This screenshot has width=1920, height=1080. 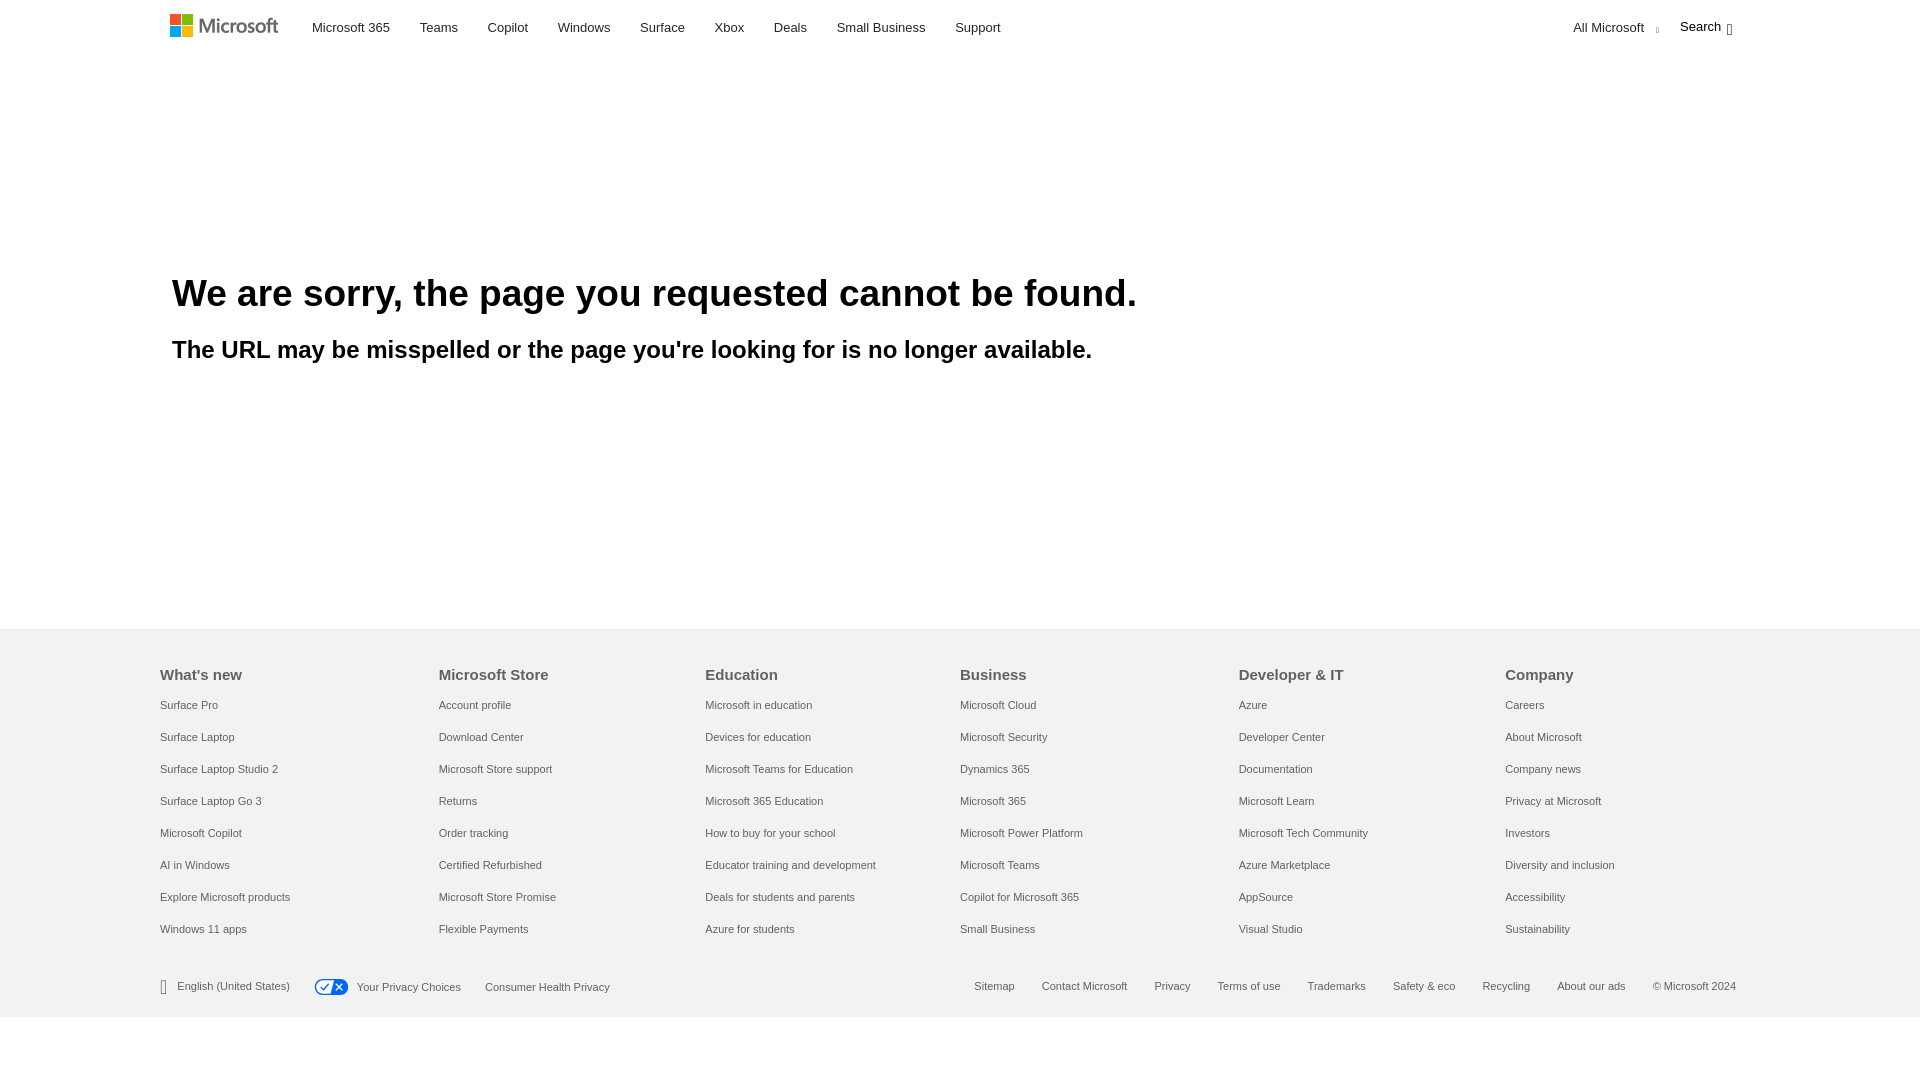 I want to click on Xbox, so click(x=730, y=24).